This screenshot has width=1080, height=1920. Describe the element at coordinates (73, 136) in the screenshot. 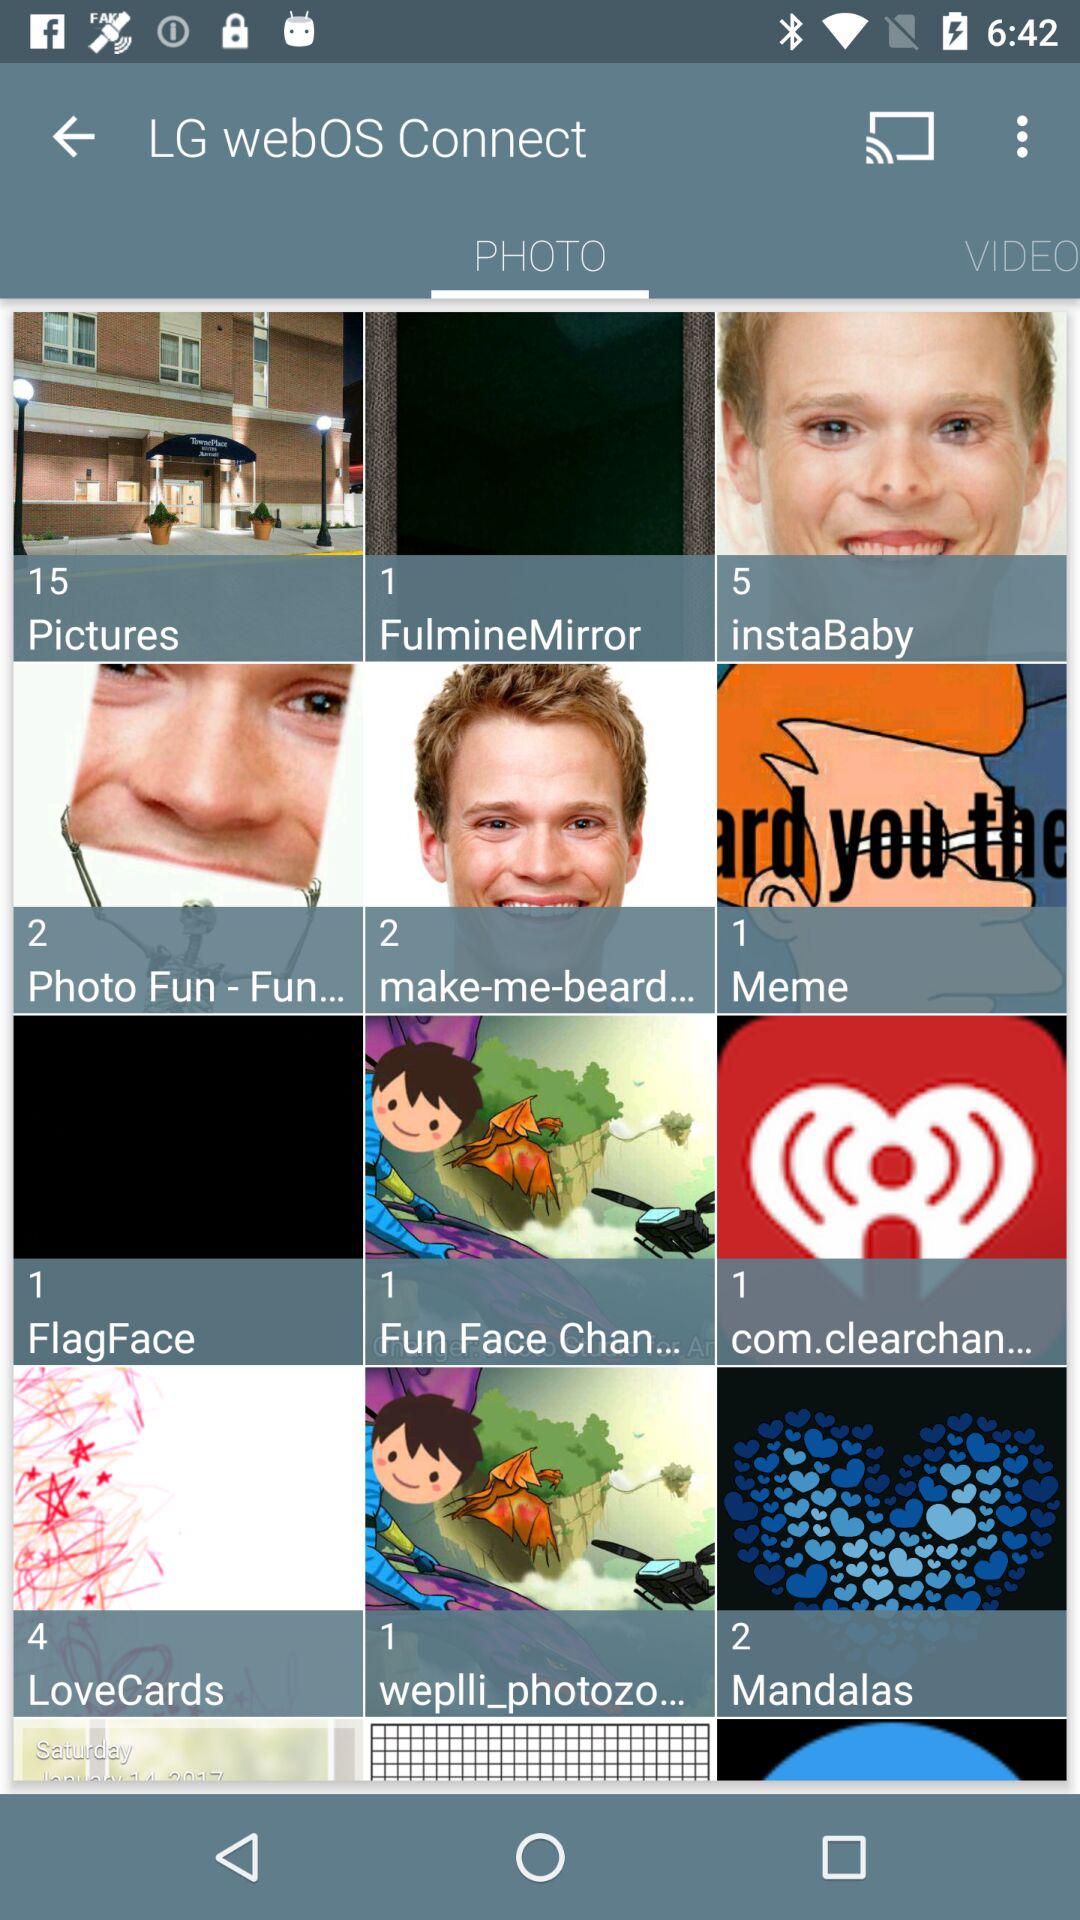

I see `choose the icon next to the lg webos connect item` at that location.